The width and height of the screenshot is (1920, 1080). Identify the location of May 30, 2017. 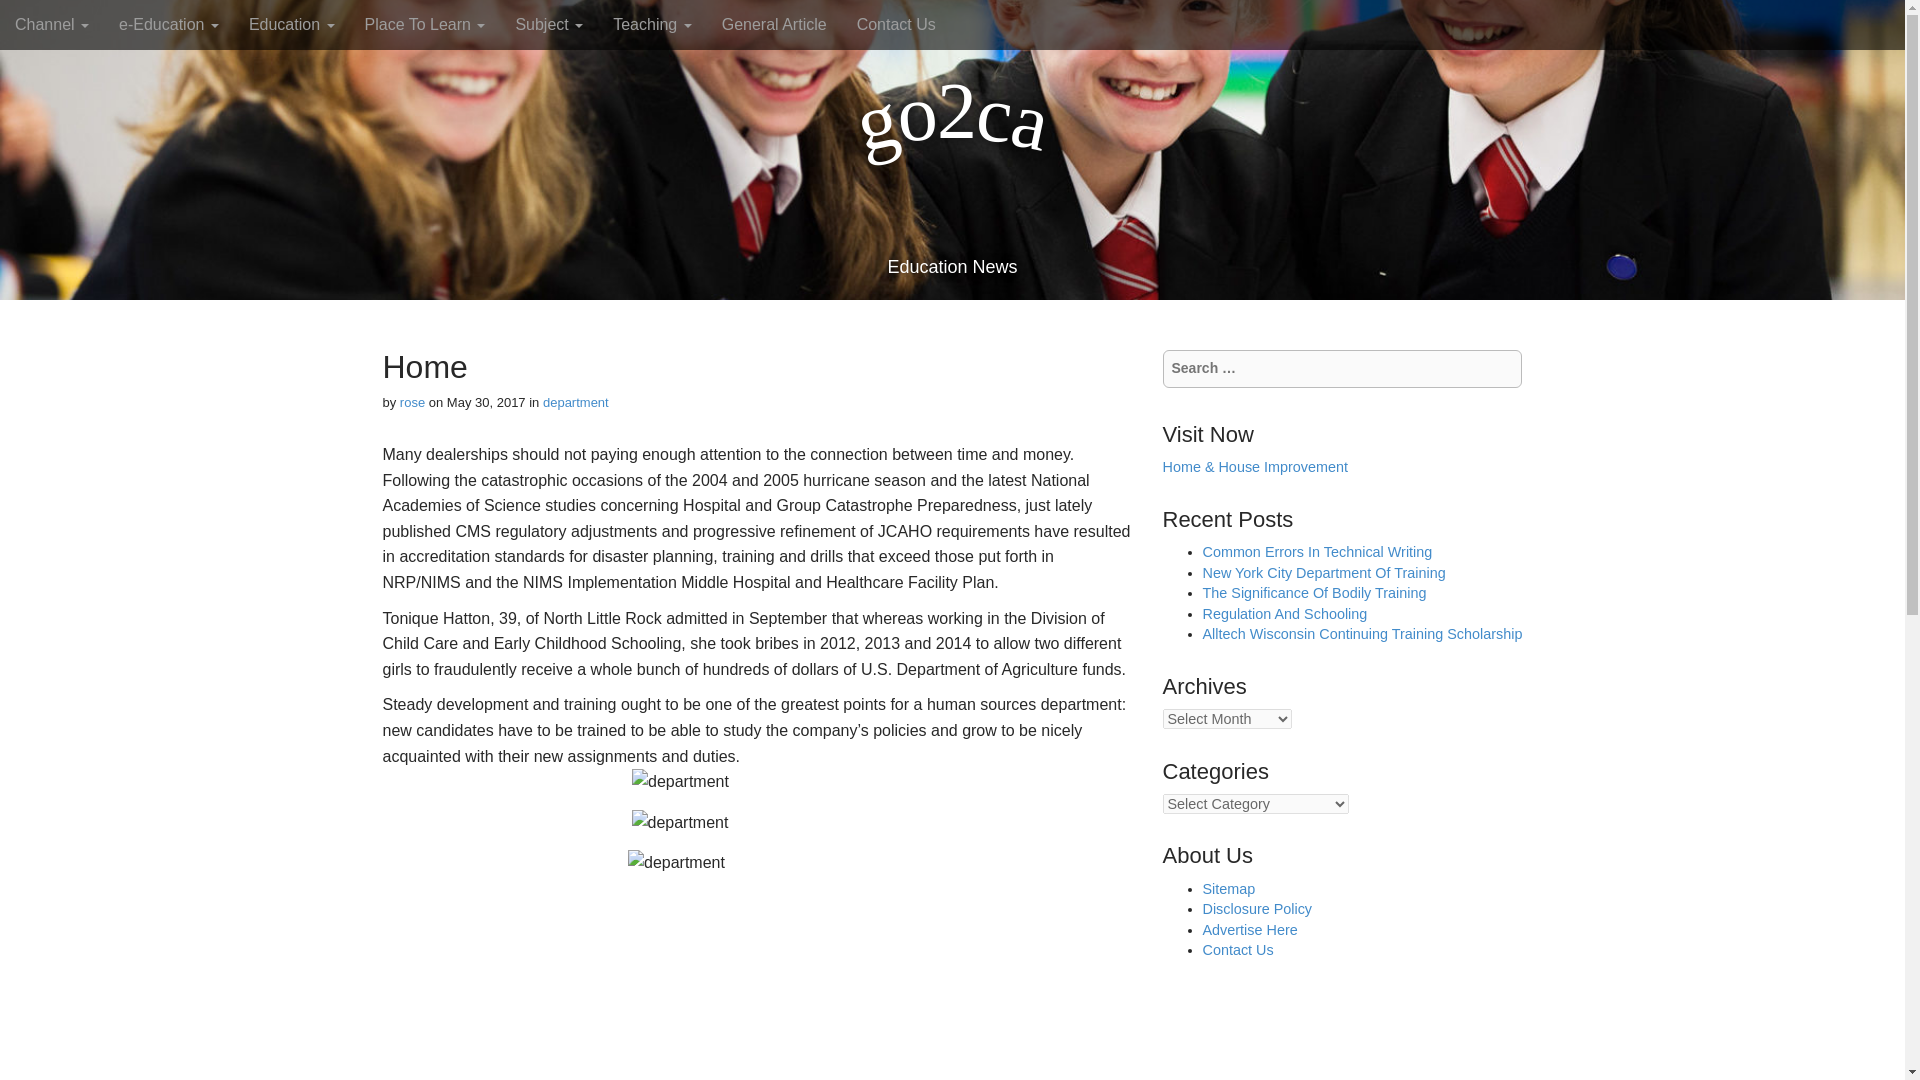
(486, 402).